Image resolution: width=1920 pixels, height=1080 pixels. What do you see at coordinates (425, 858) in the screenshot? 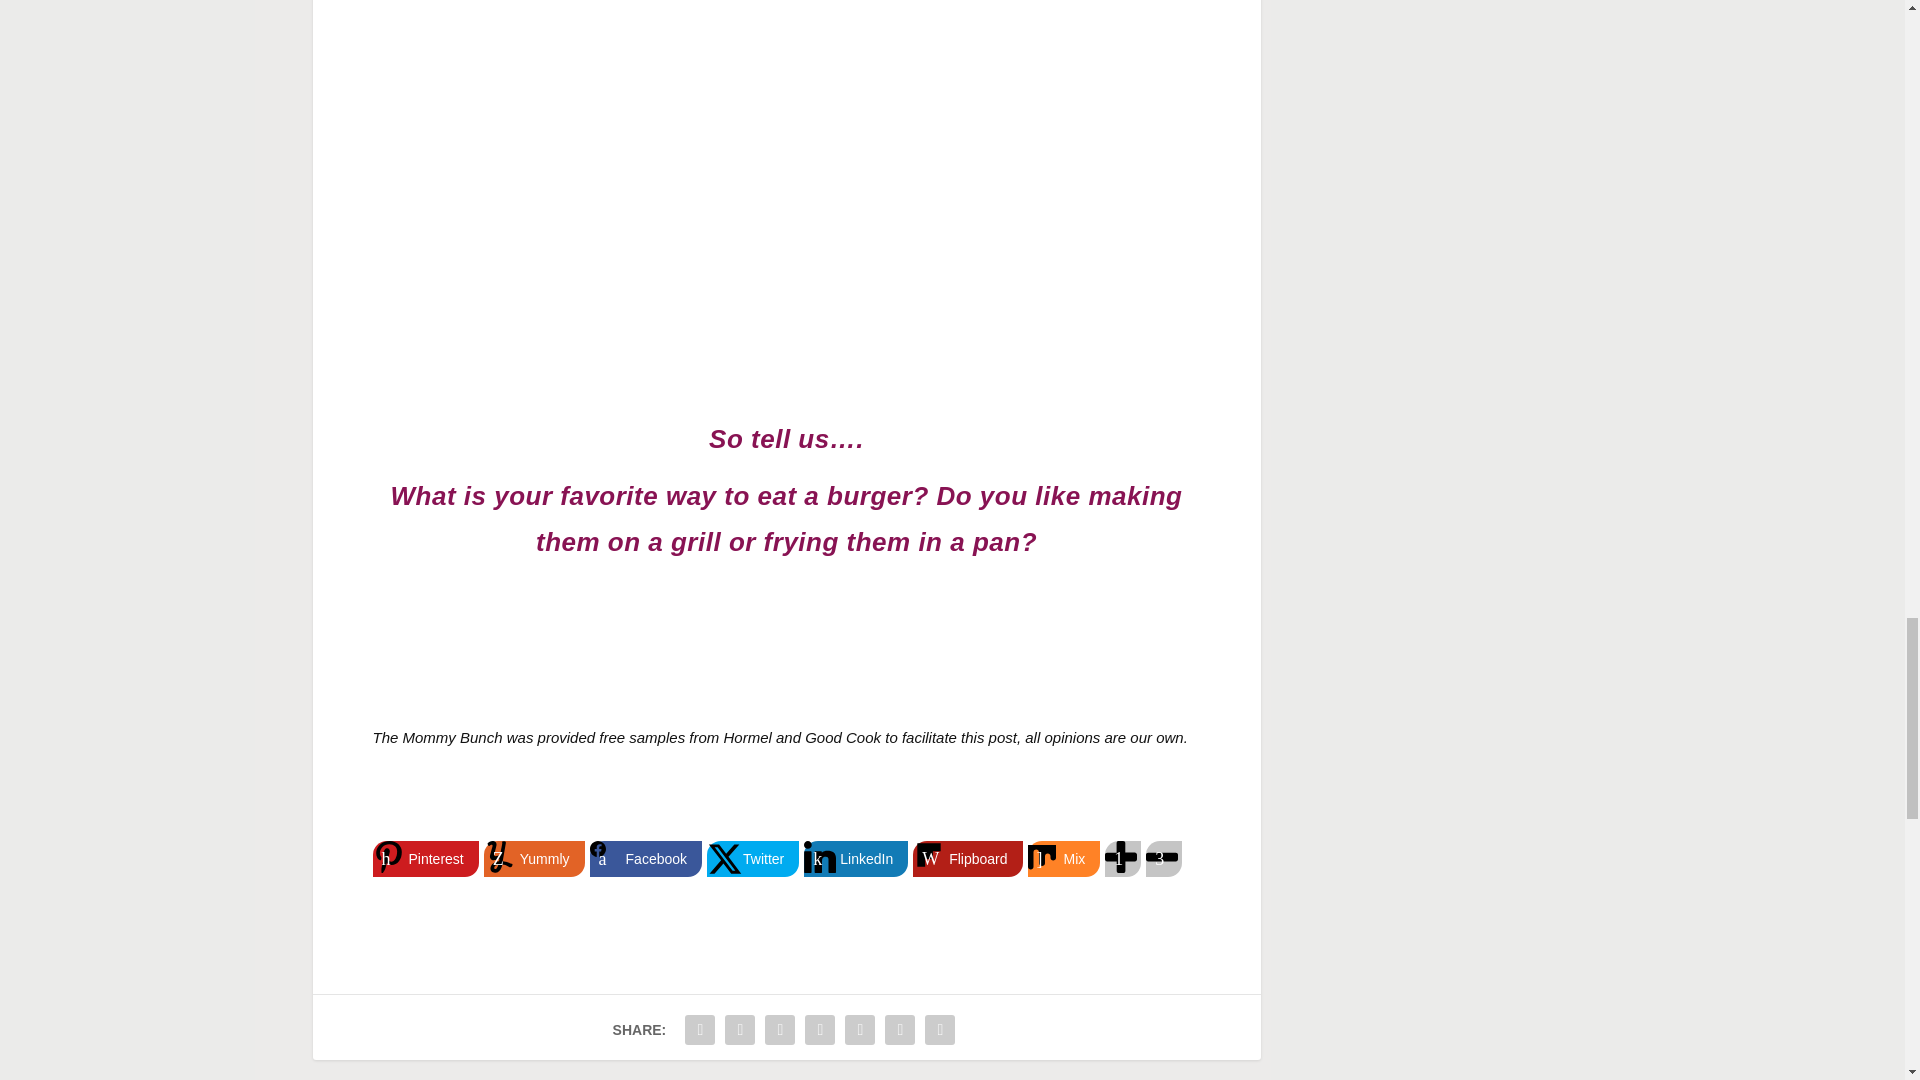
I see `Pinterest` at bounding box center [425, 858].